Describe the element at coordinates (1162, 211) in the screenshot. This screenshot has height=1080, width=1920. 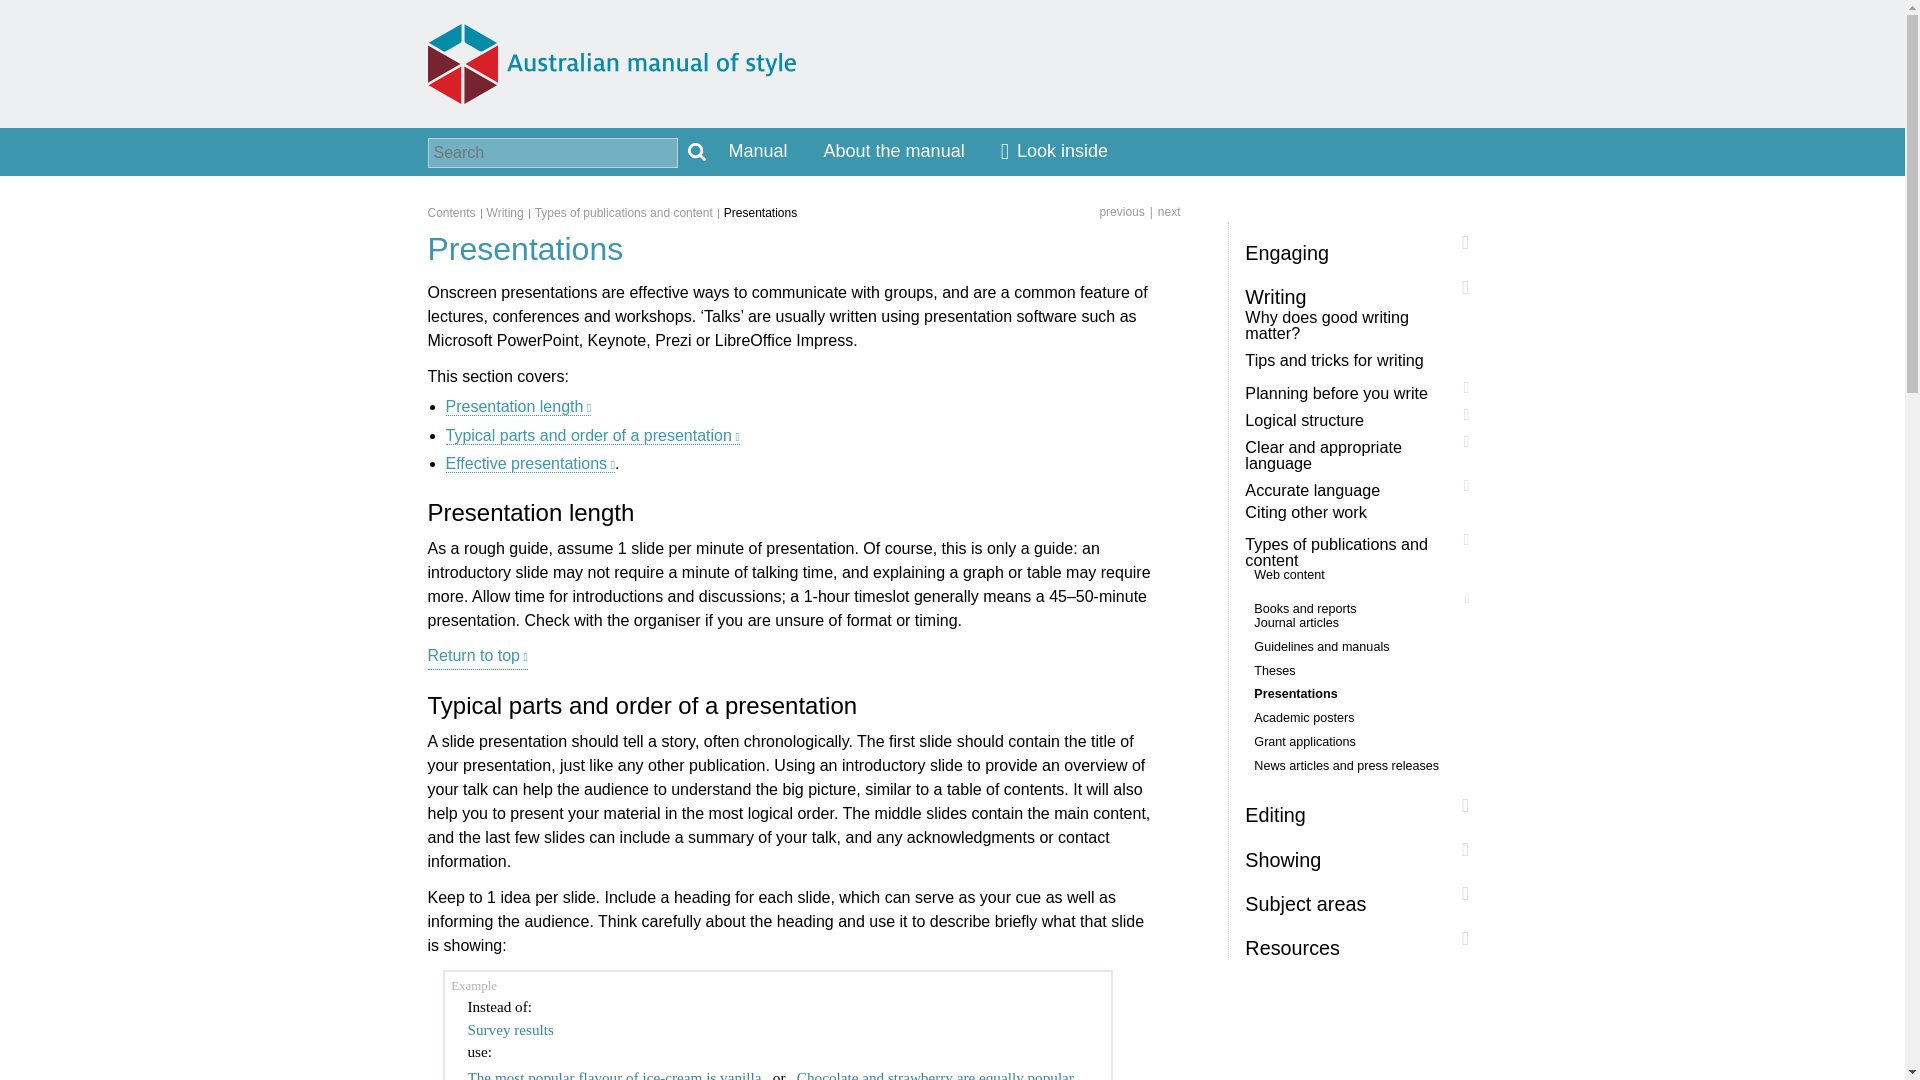
I see `next` at that location.